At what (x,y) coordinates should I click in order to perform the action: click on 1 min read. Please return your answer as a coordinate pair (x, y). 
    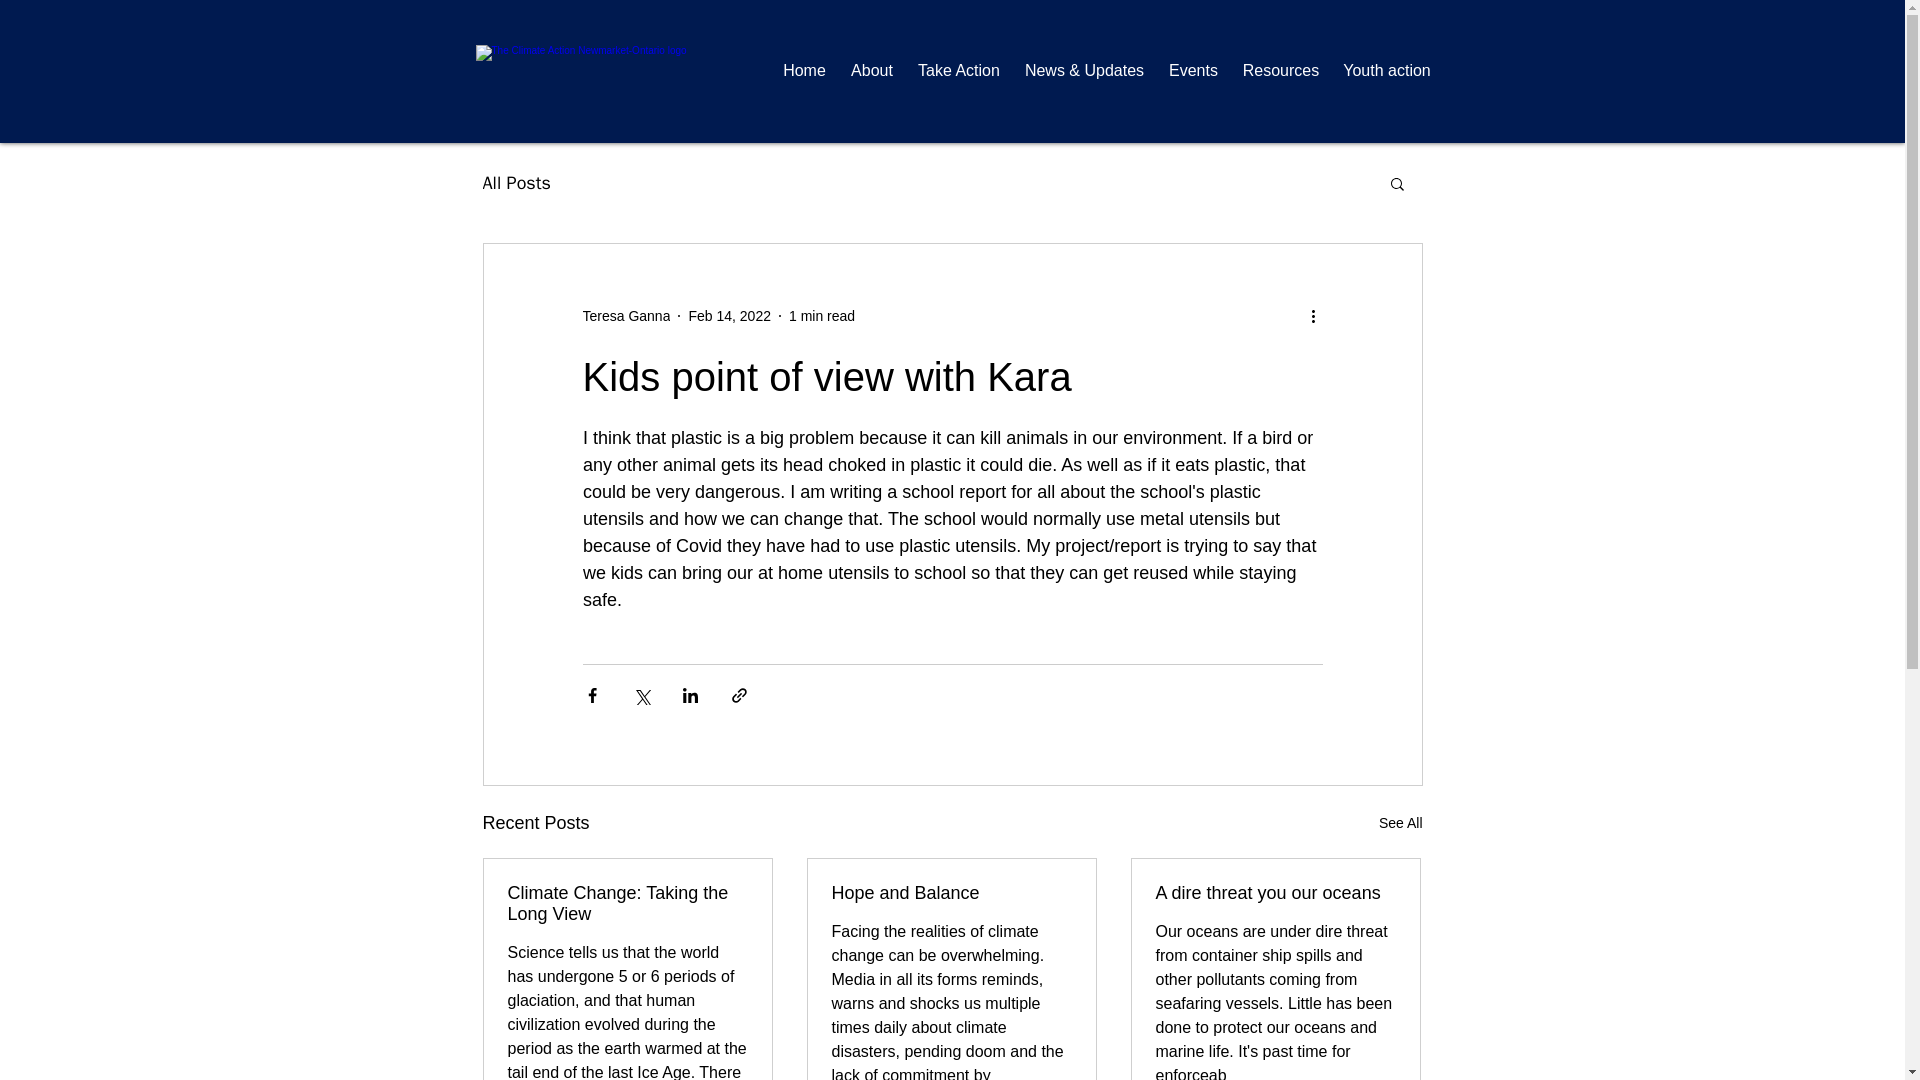
    Looking at the image, I should click on (822, 316).